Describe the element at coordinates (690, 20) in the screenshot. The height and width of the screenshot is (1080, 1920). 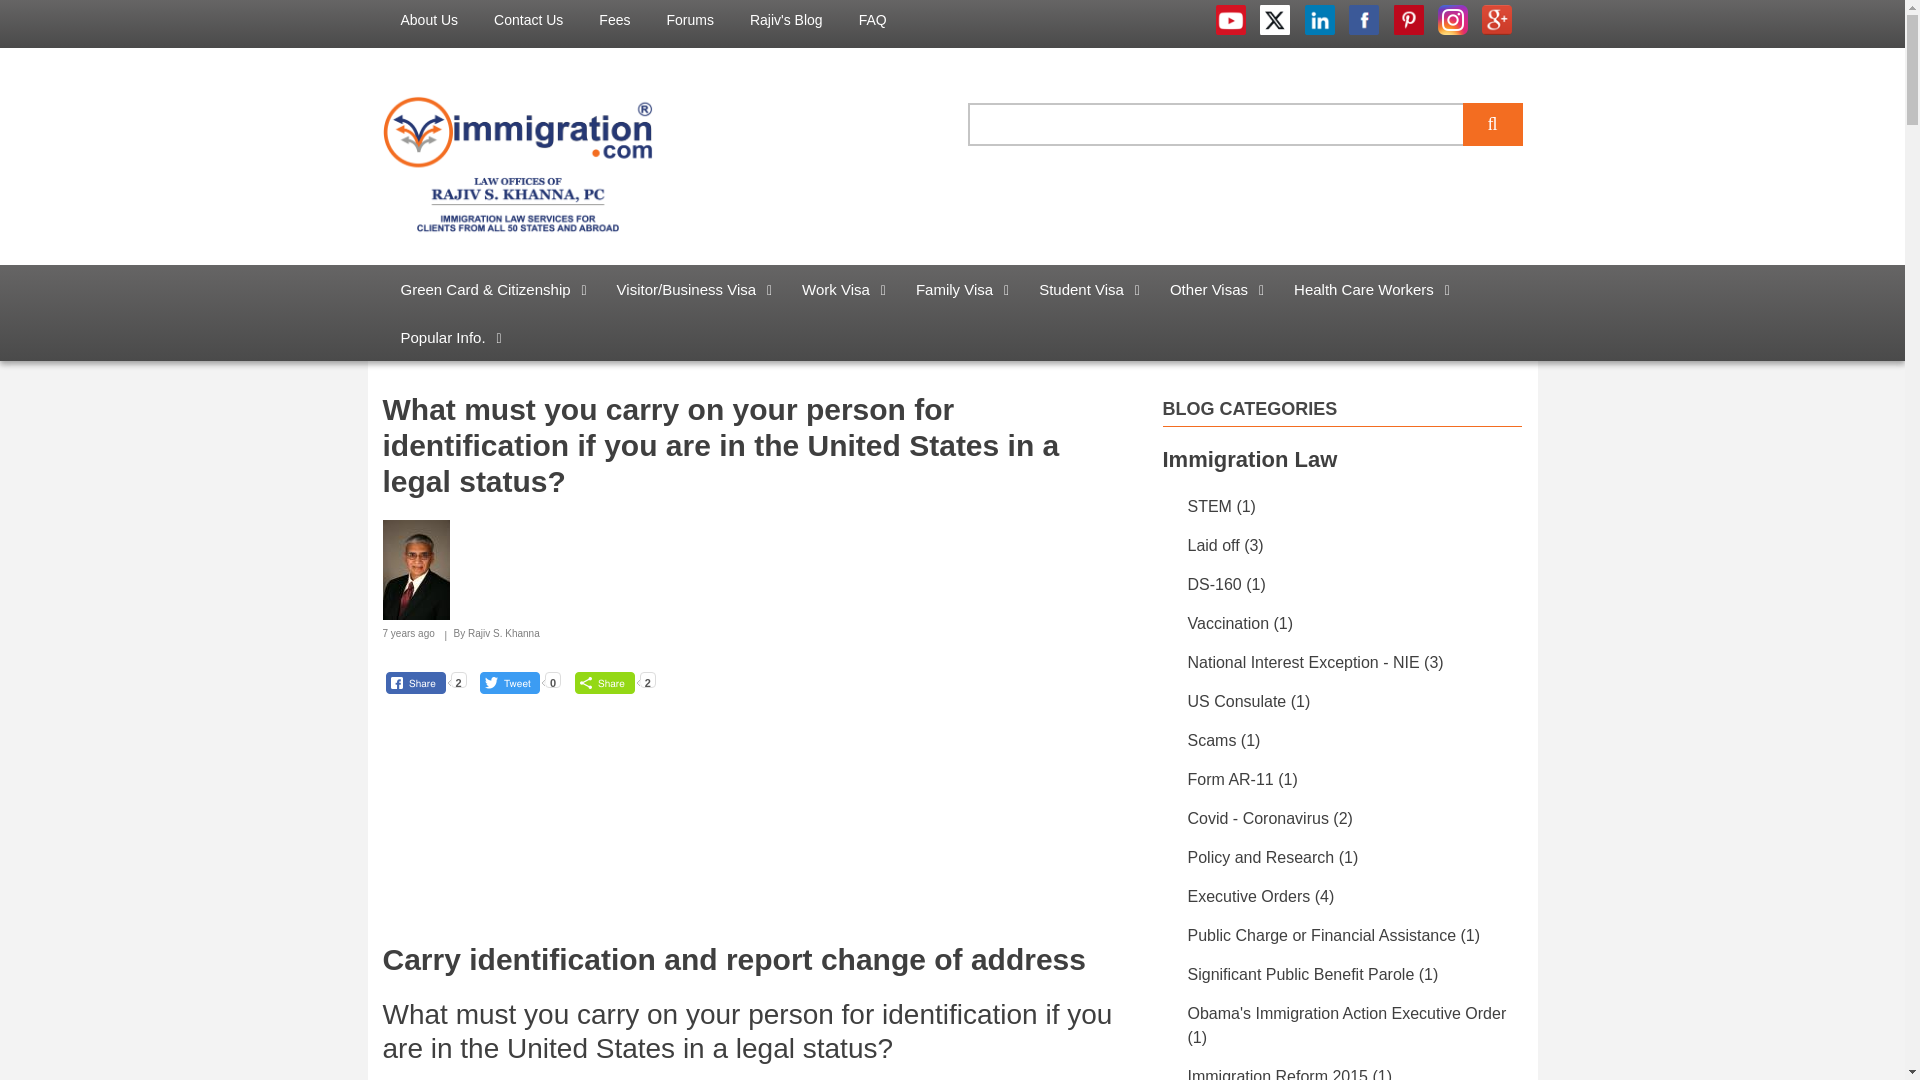
I see `Forums` at that location.